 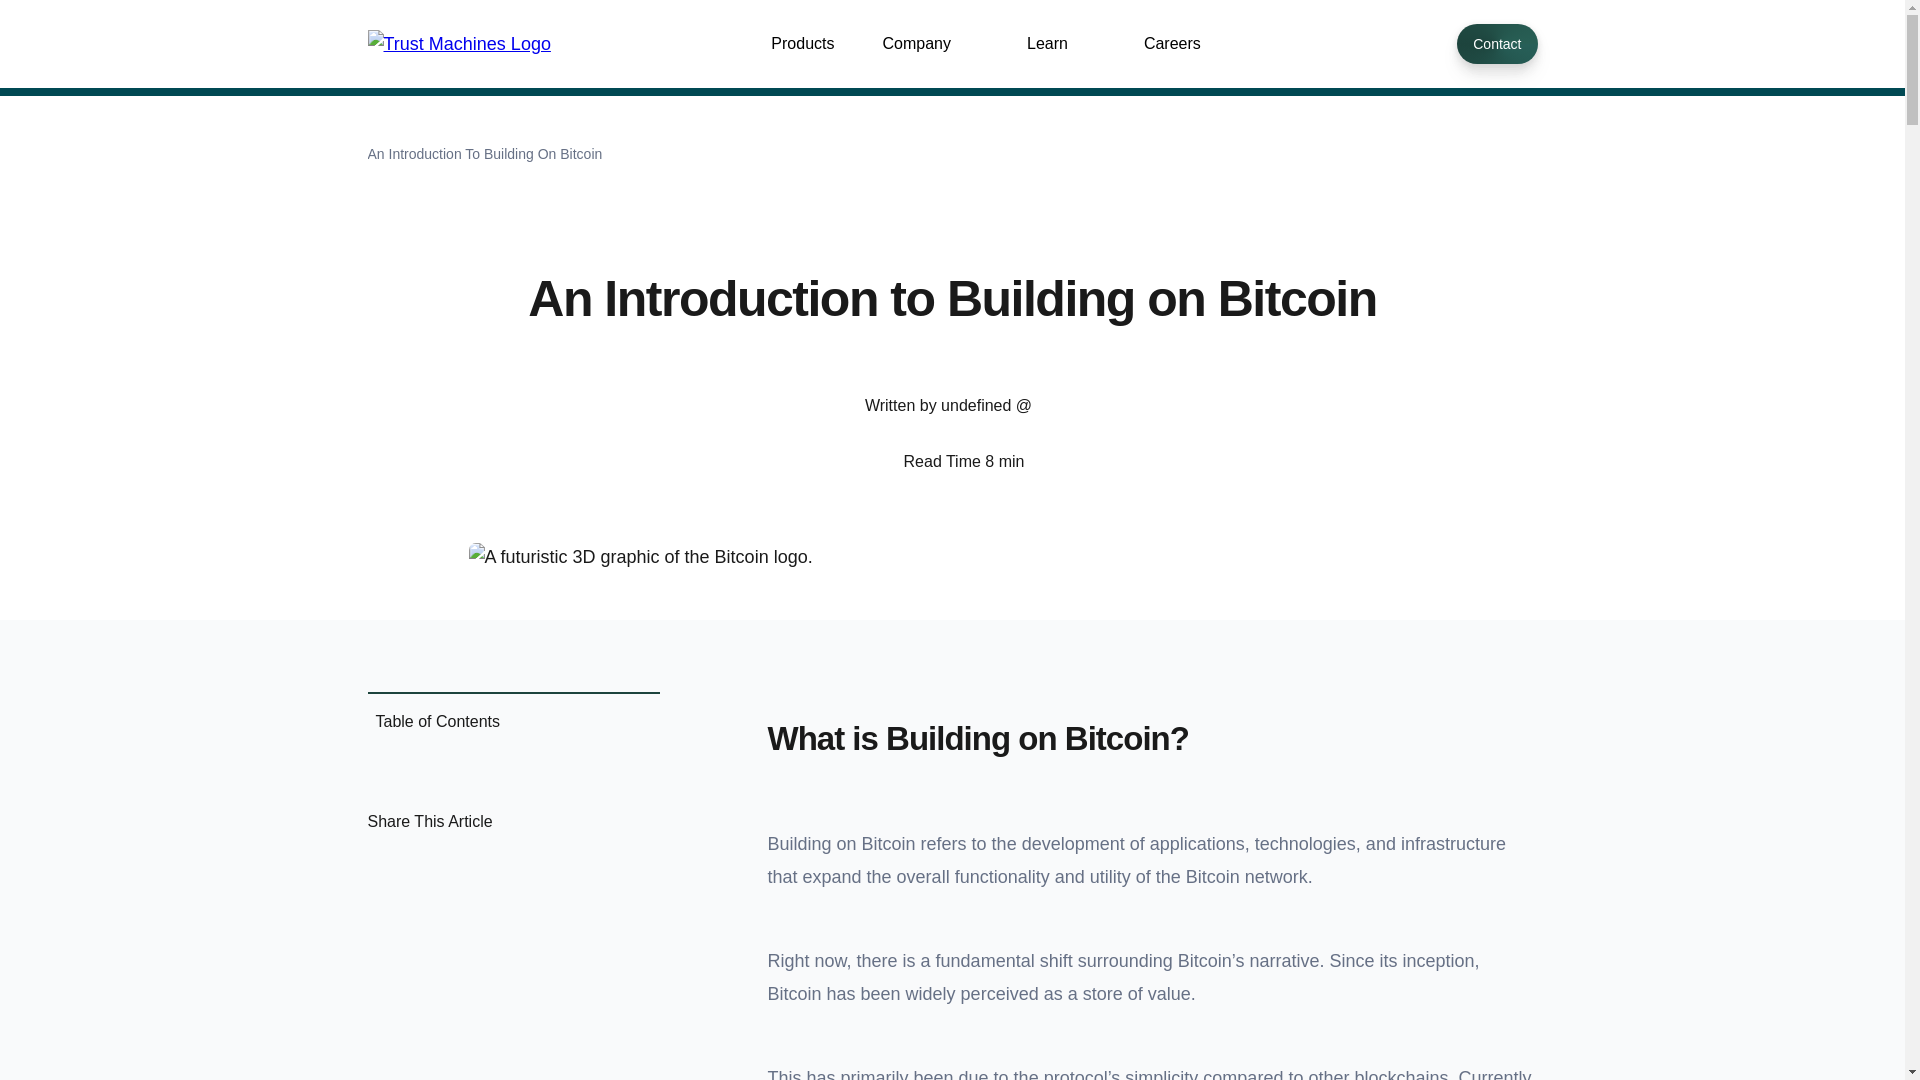 I want to click on Careers, so click(x=1172, y=44).